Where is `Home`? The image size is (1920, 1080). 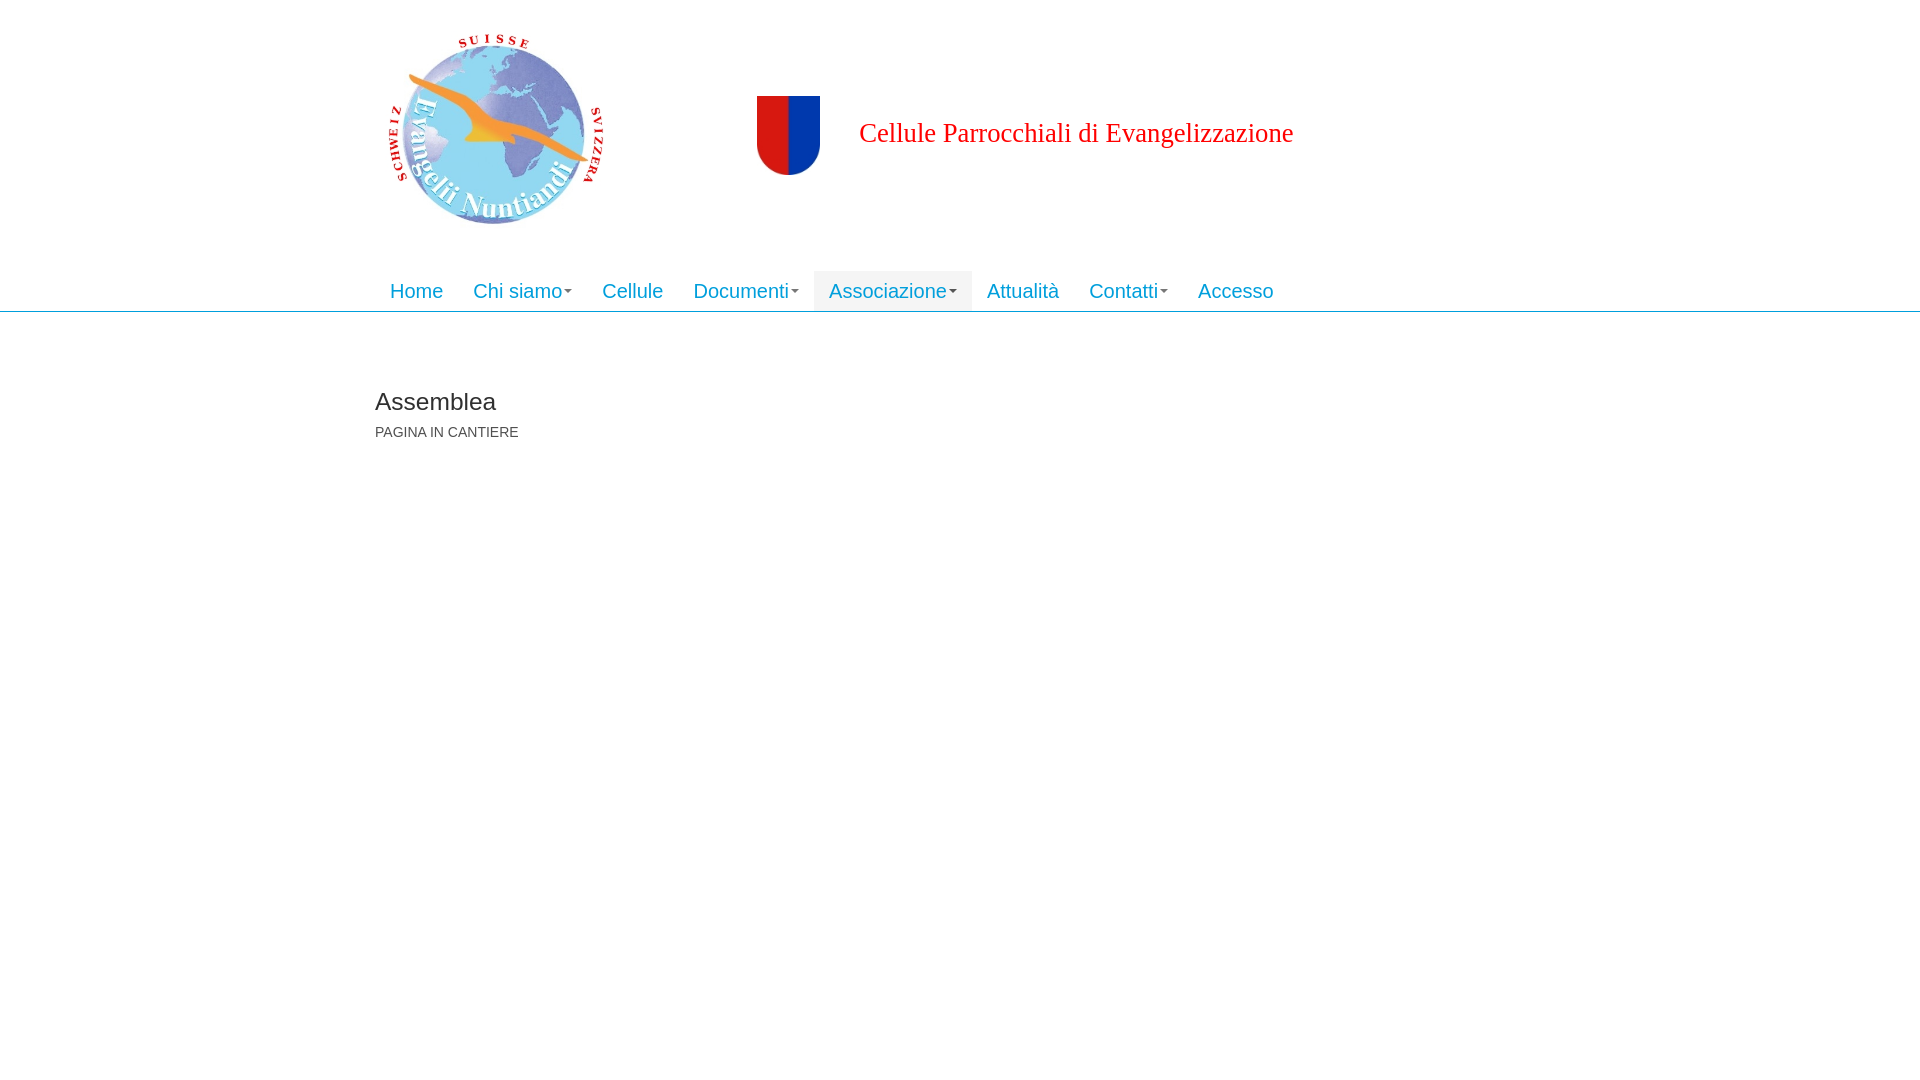 Home is located at coordinates (416, 291).